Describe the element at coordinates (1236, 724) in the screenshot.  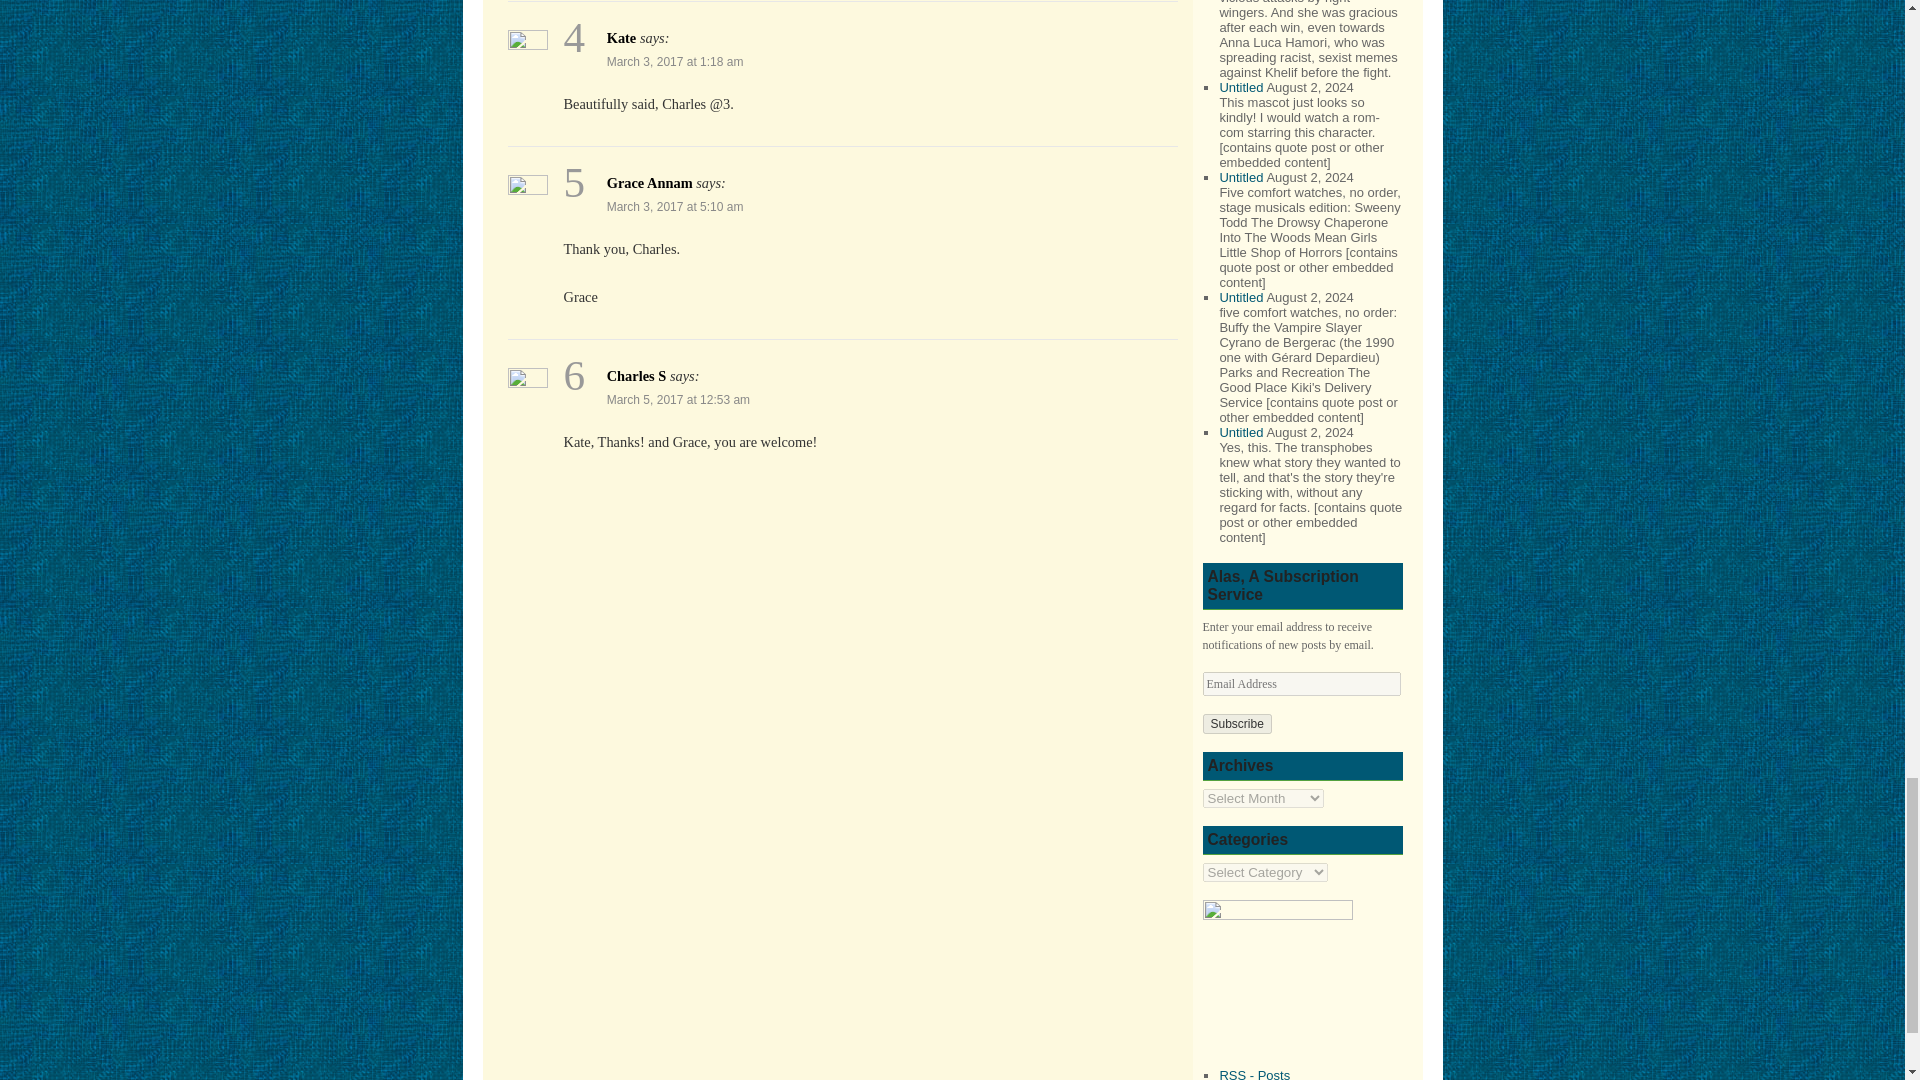
I see `Subscribe` at that location.